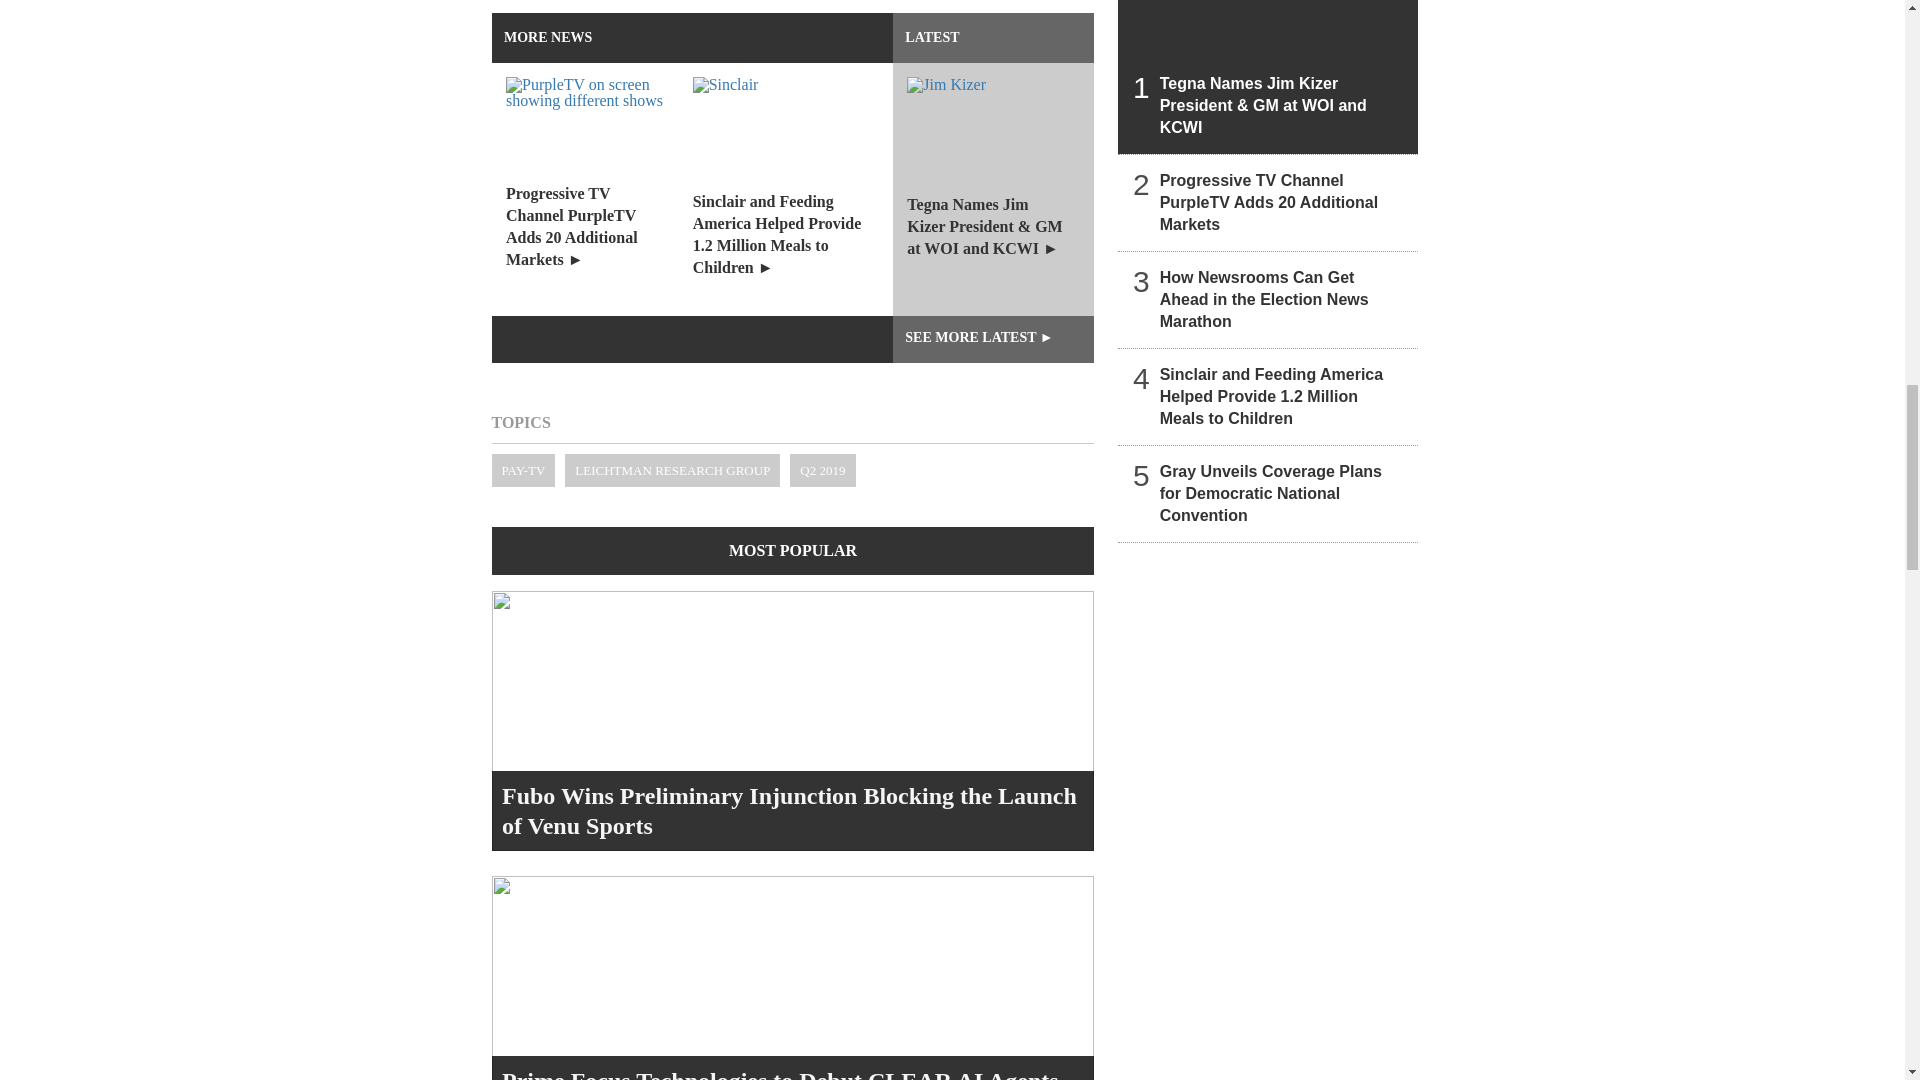  Describe the element at coordinates (822, 470) in the screenshot. I see `Q2 2019` at that location.